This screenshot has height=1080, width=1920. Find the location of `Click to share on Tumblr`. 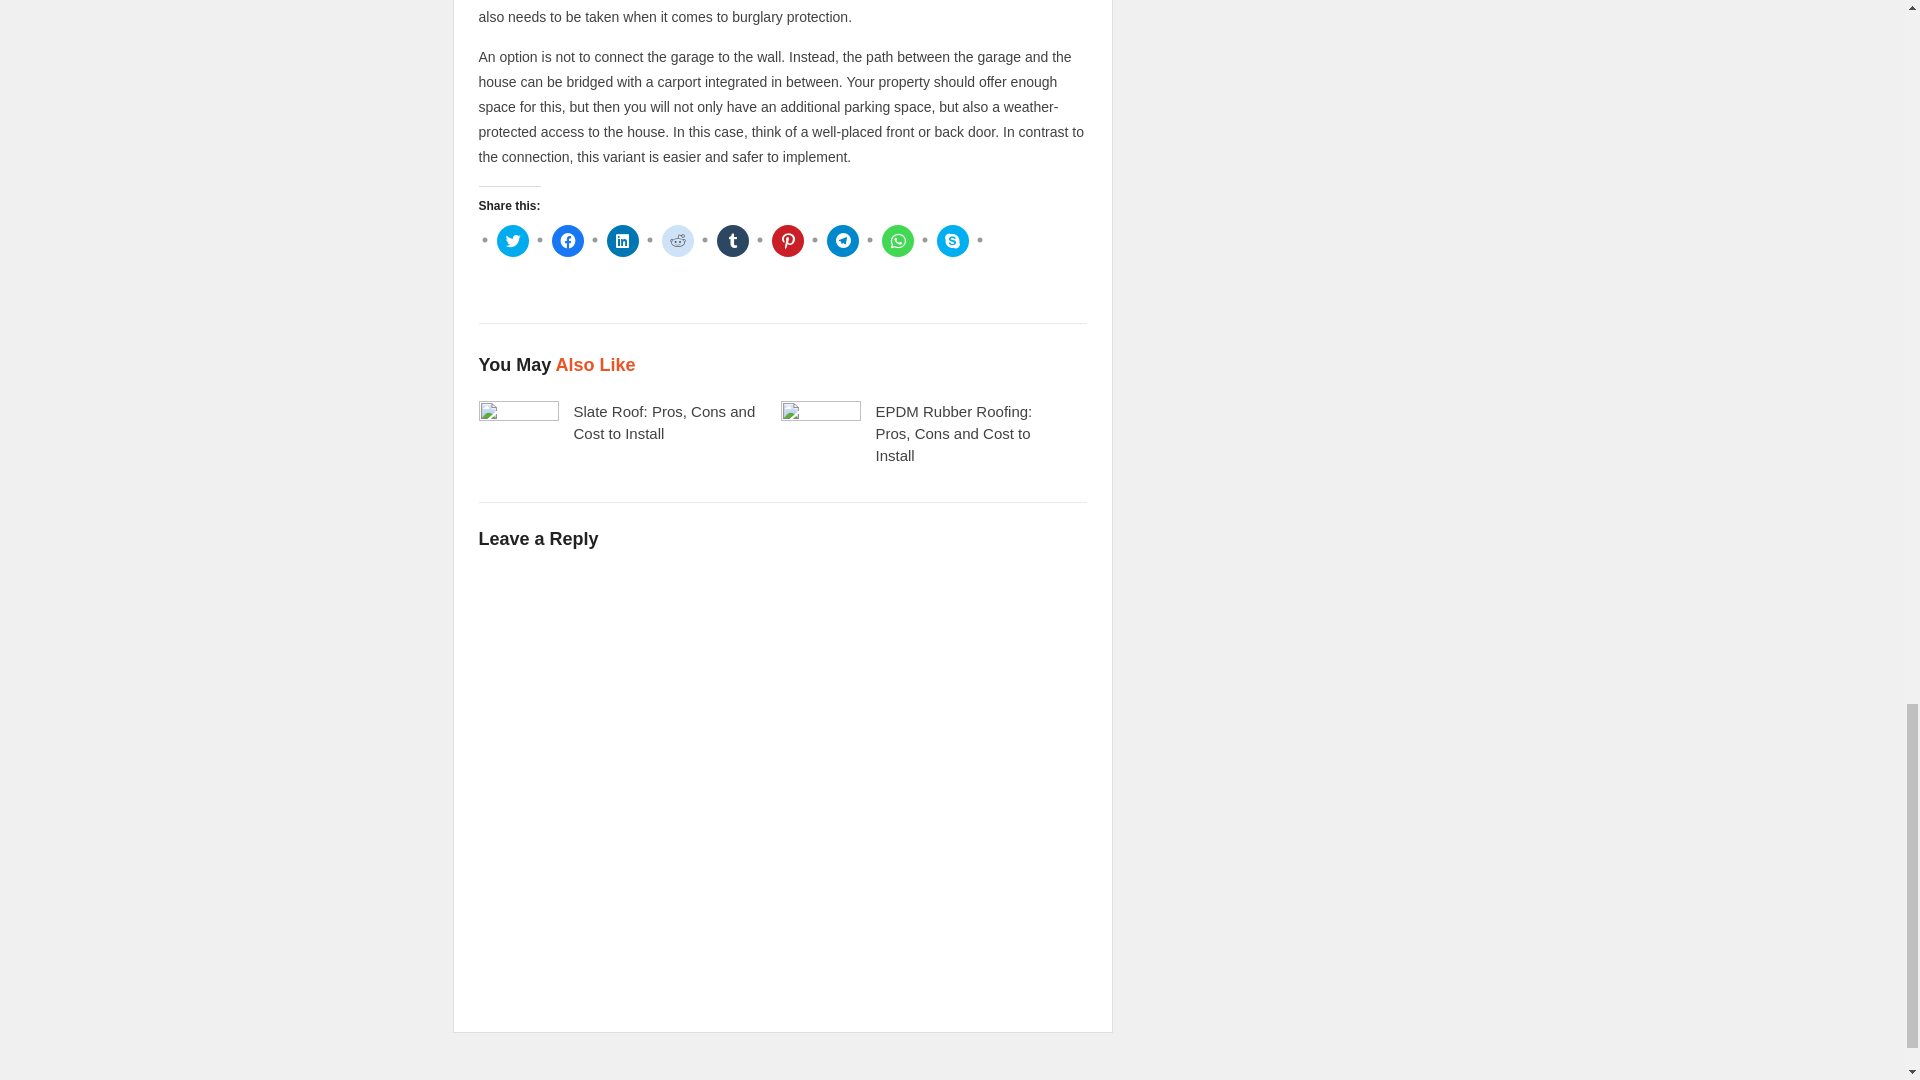

Click to share on Tumblr is located at coordinates (732, 240).